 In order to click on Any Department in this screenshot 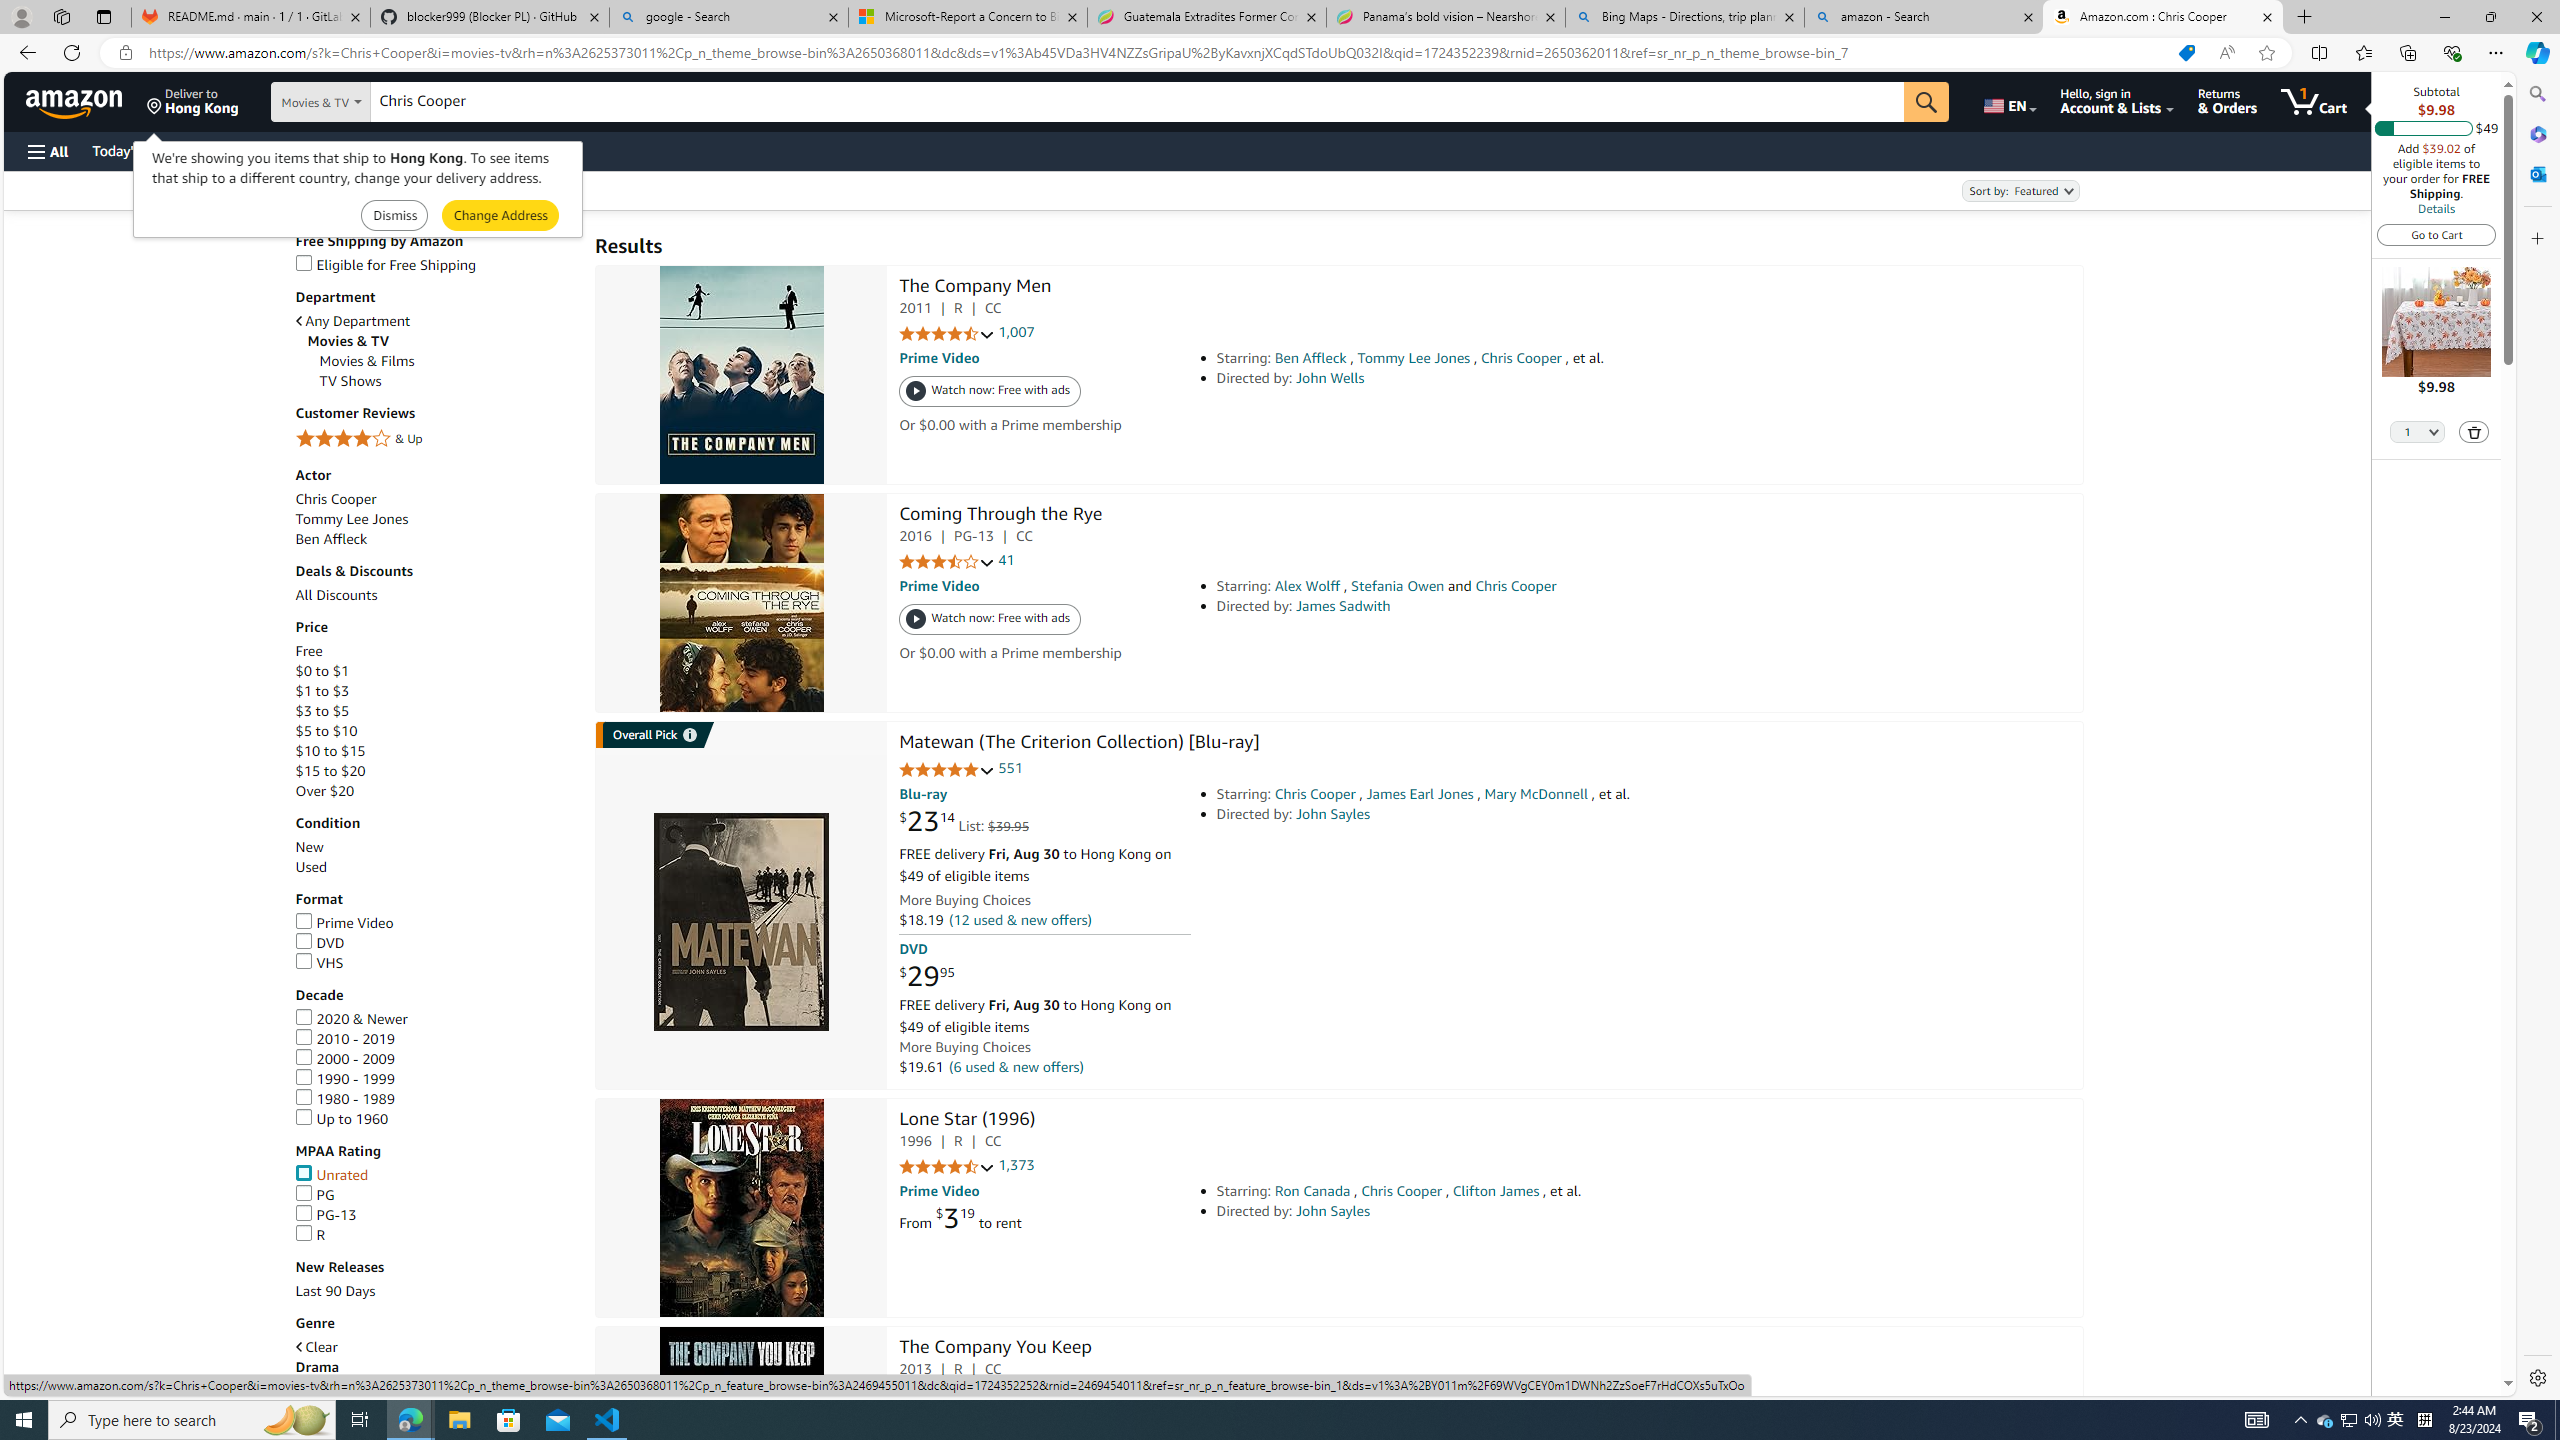, I will do `click(353, 322)`.